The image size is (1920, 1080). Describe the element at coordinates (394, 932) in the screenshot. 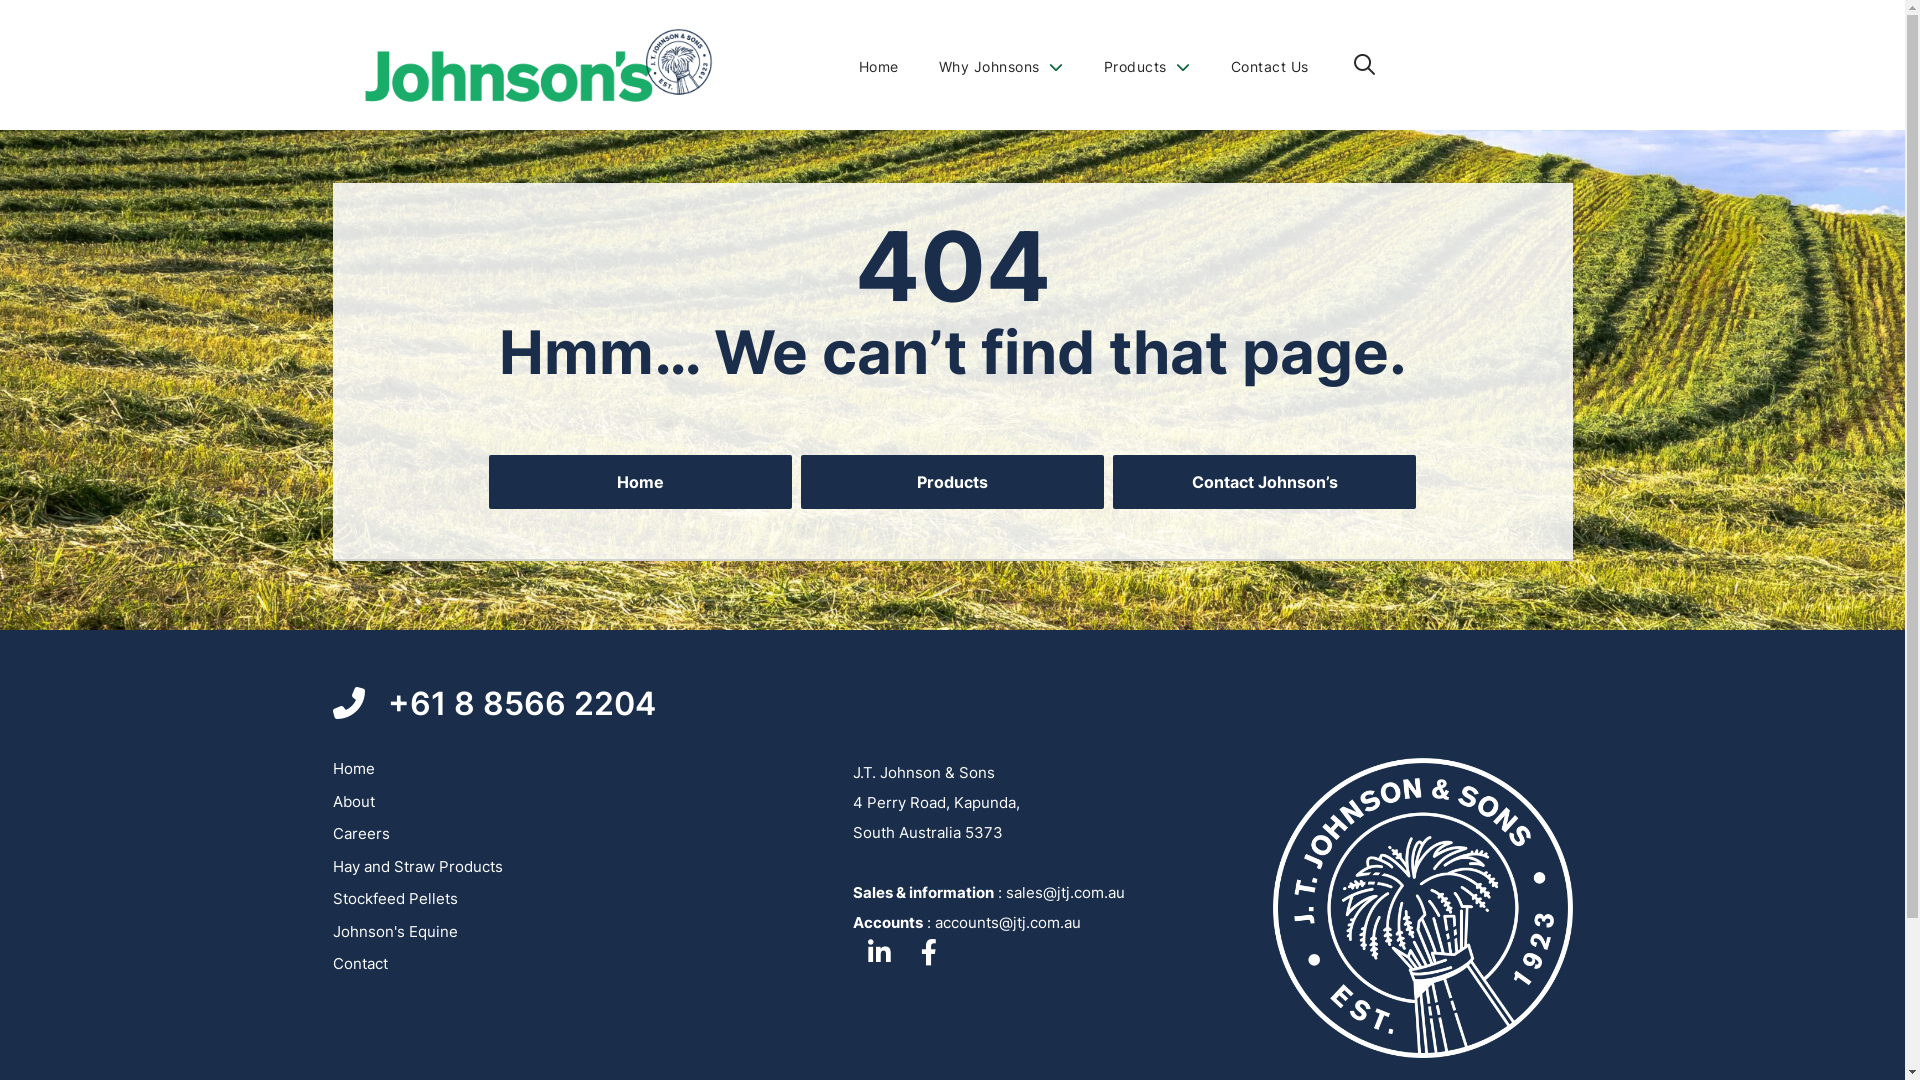

I see `Johnson's Equine` at that location.